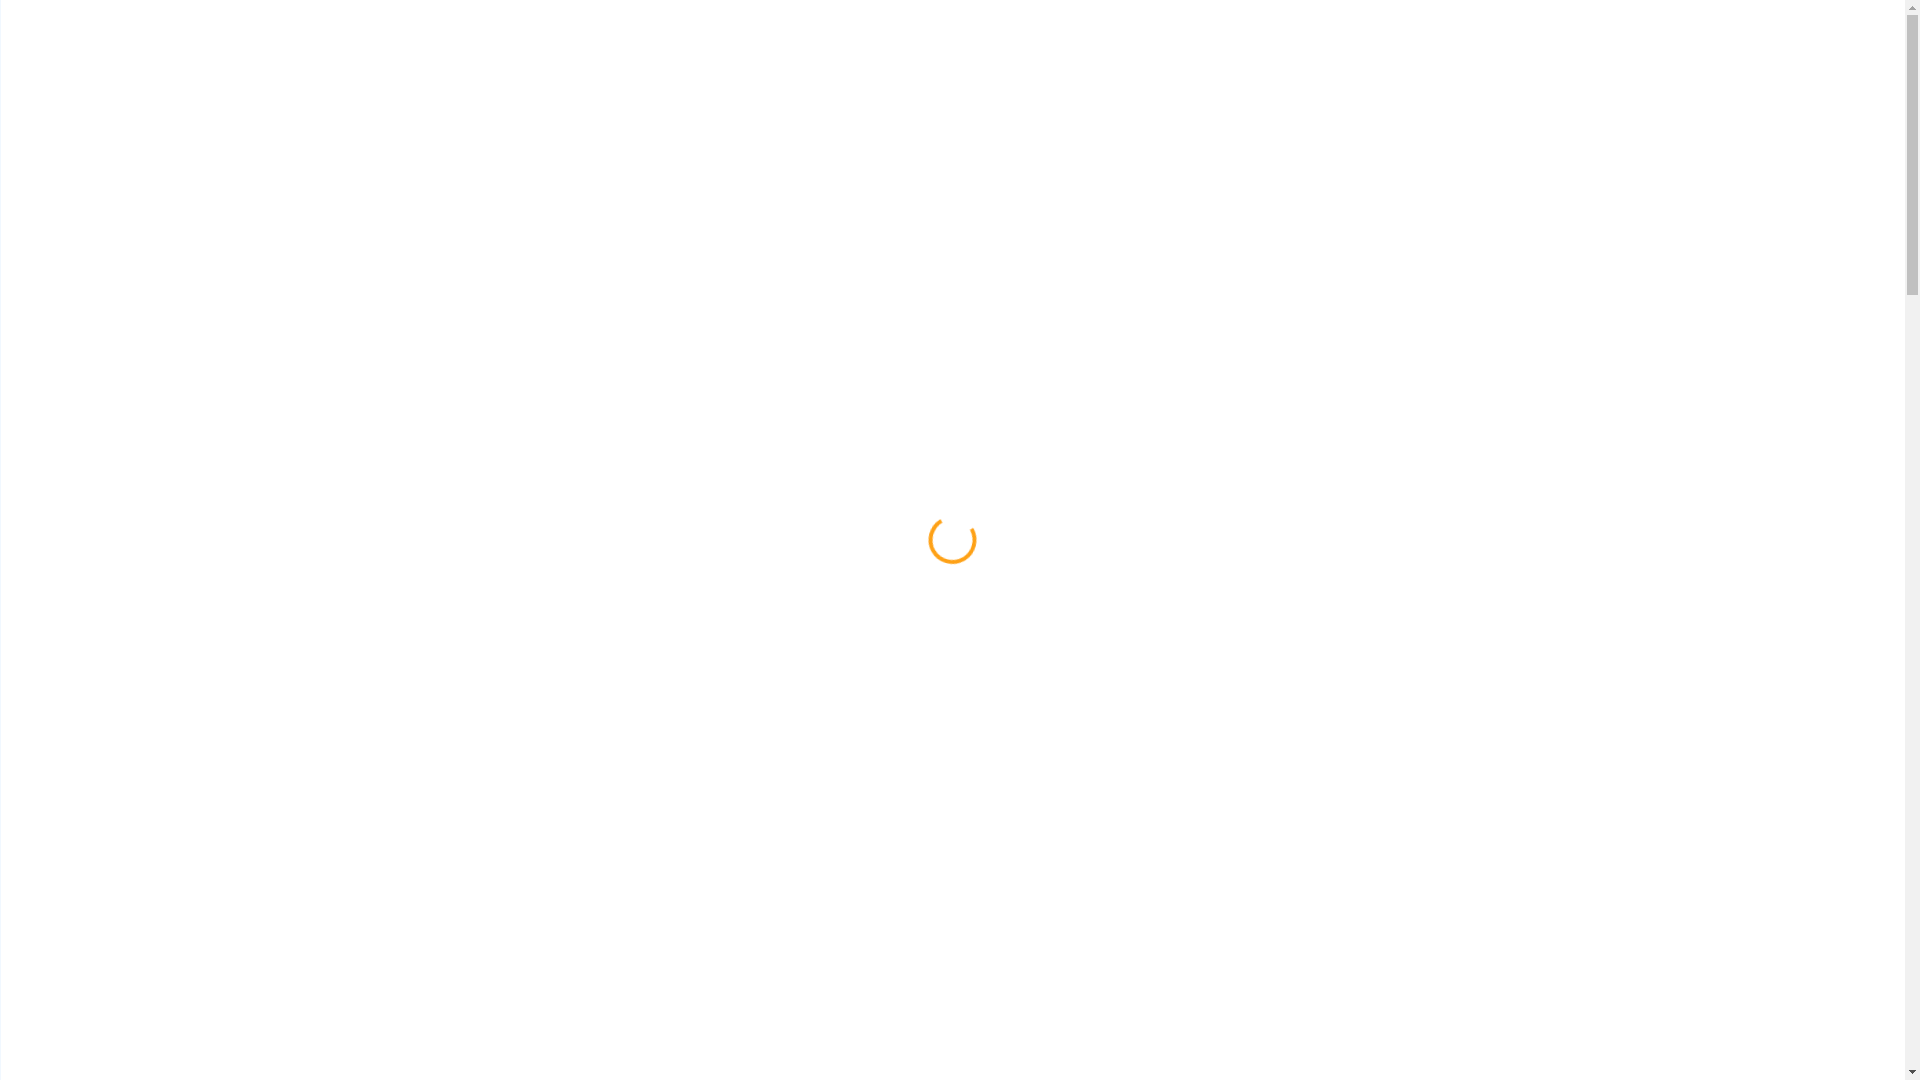 Image resolution: width=1920 pixels, height=1080 pixels. I want to click on HOME, so click(1121, 46).